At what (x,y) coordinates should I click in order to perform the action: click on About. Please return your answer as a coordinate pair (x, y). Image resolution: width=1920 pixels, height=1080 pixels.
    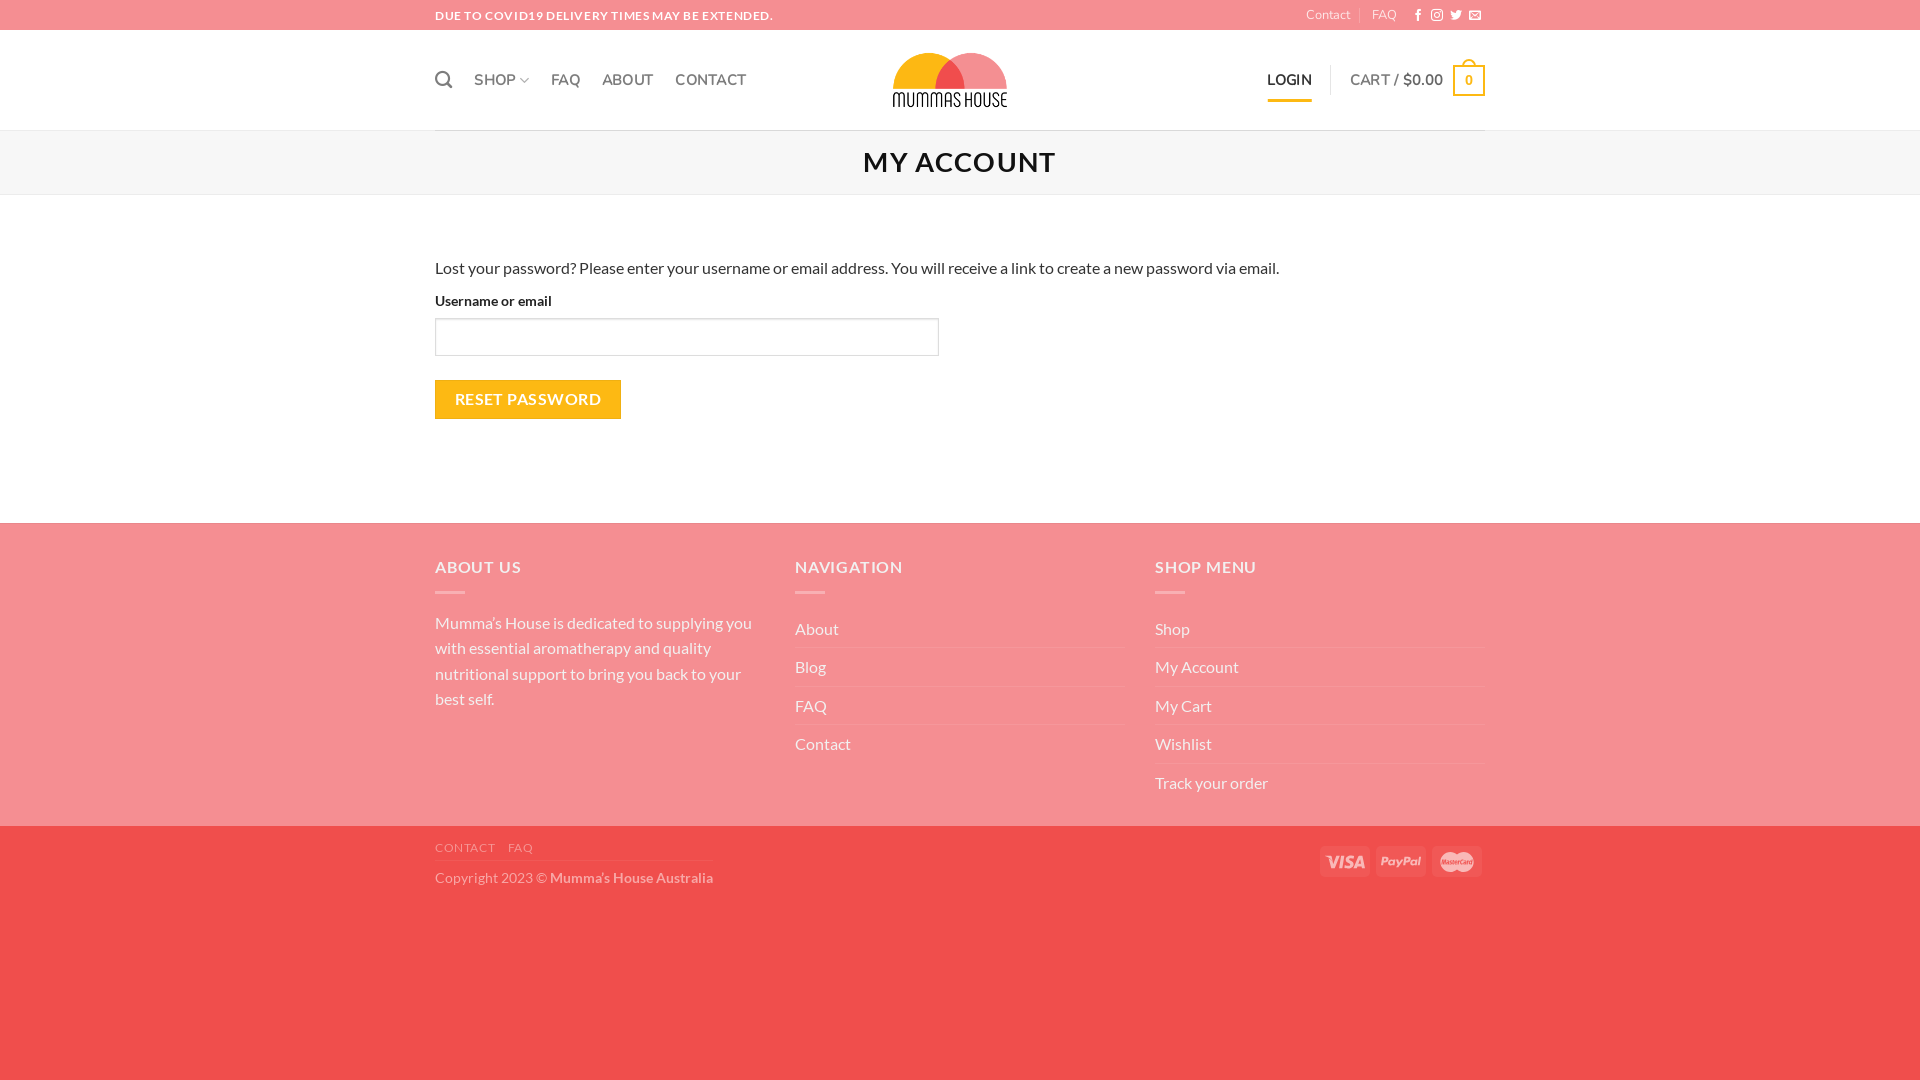
    Looking at the image, I should click on (817, 629).